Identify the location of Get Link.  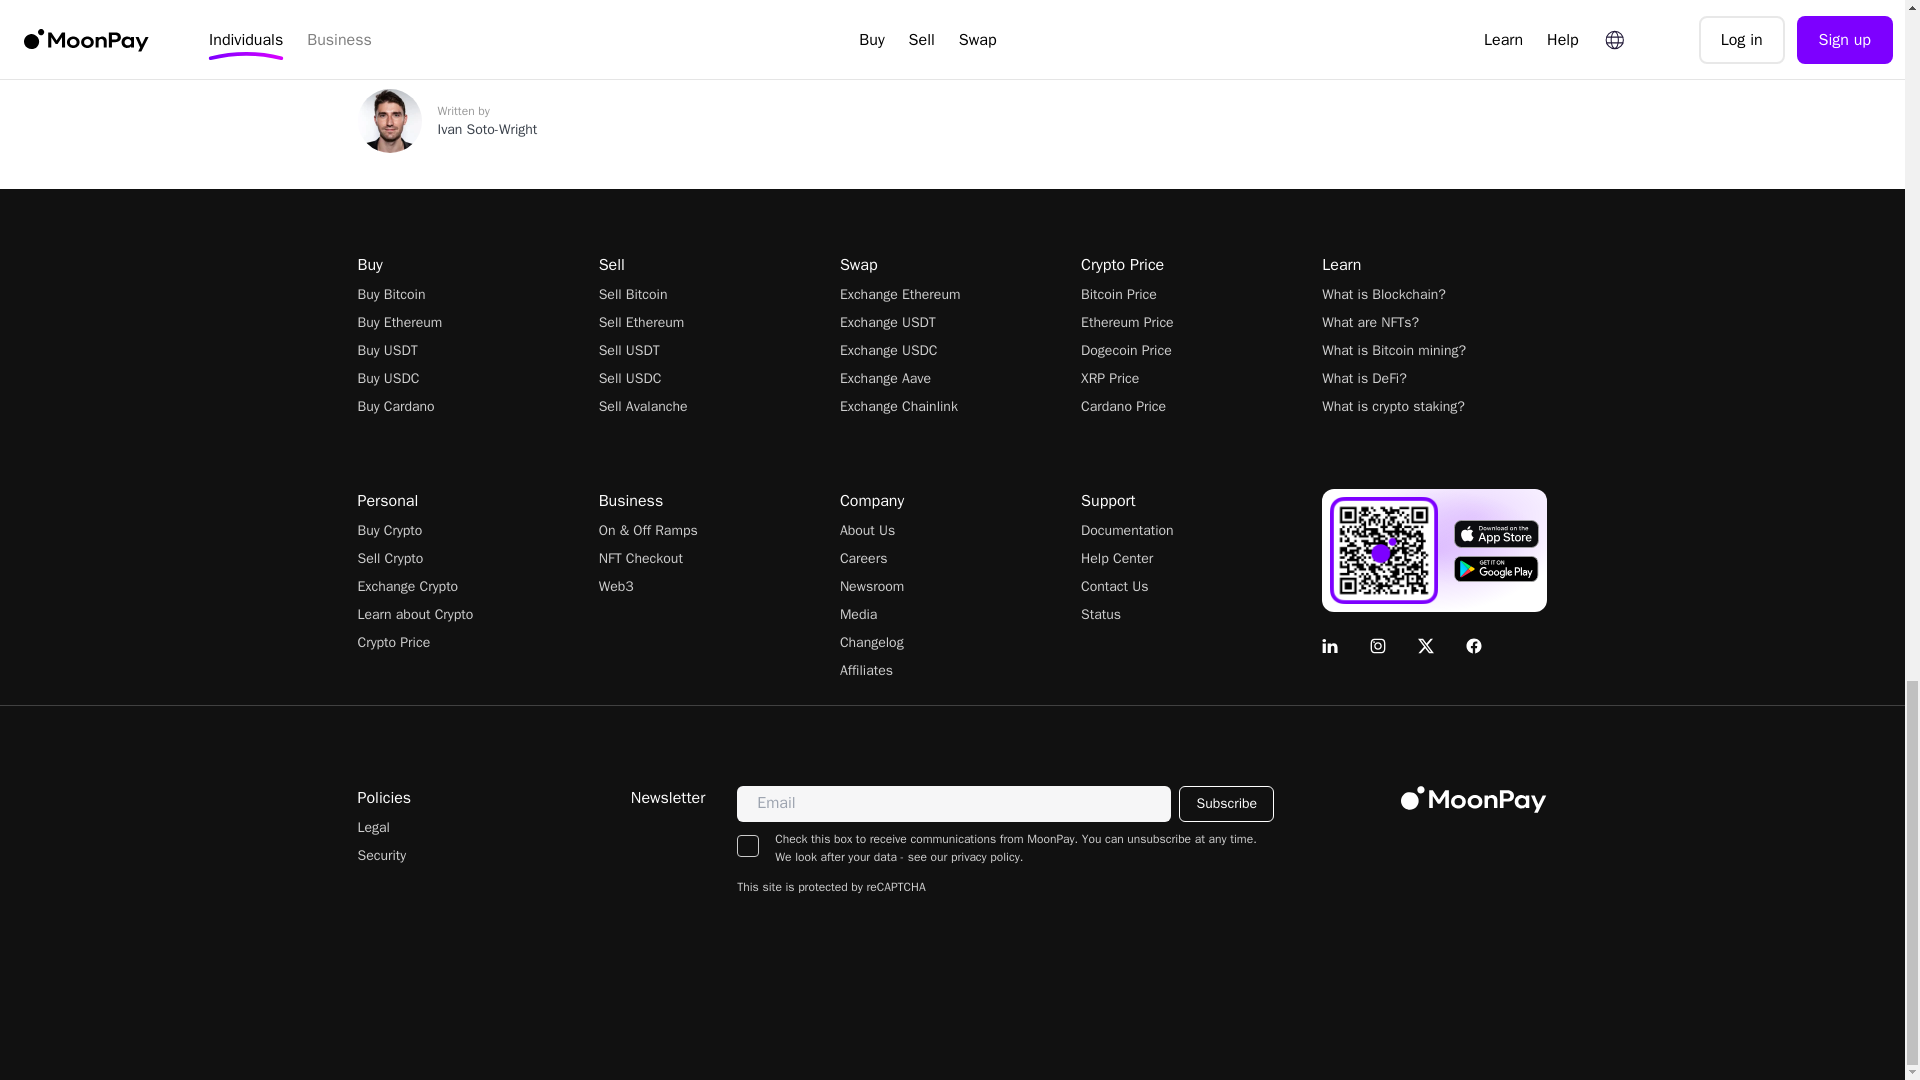
(418, 24).